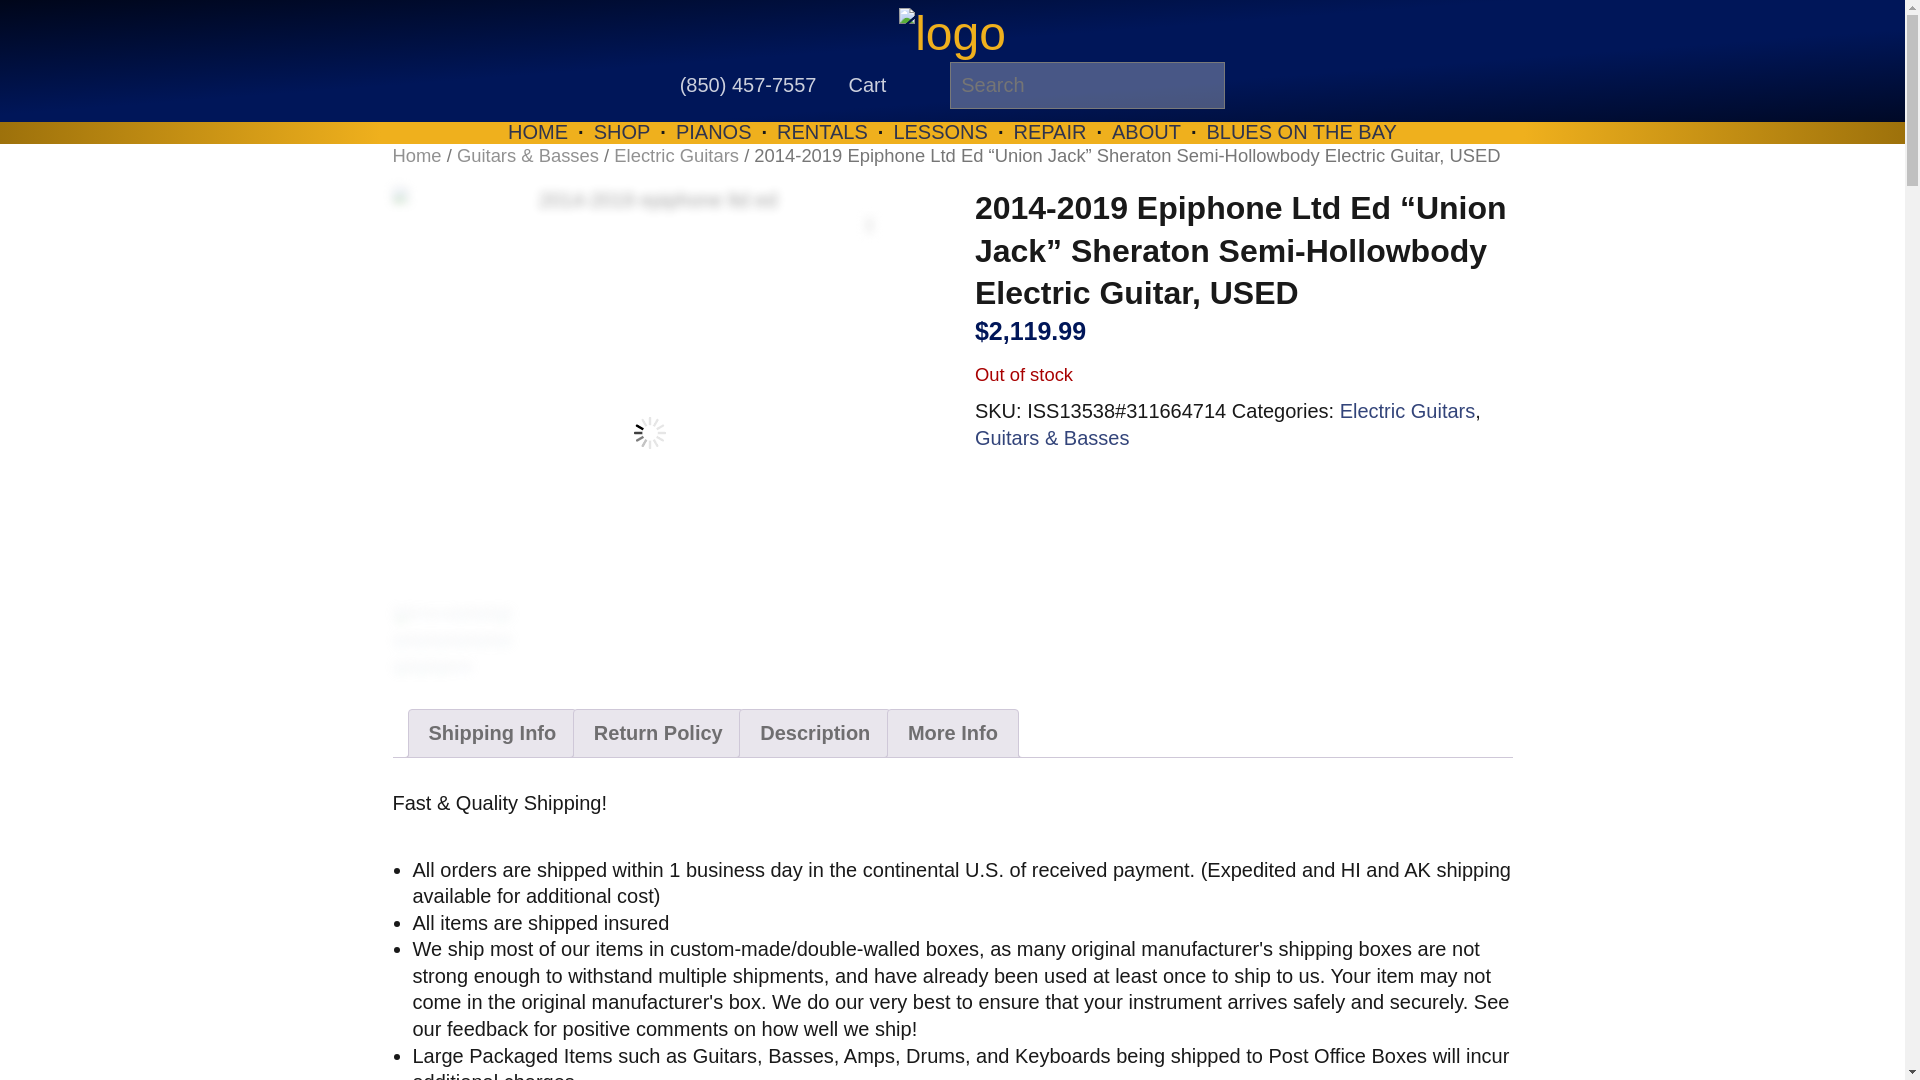  I want to click on HOME, so click(538, 132).